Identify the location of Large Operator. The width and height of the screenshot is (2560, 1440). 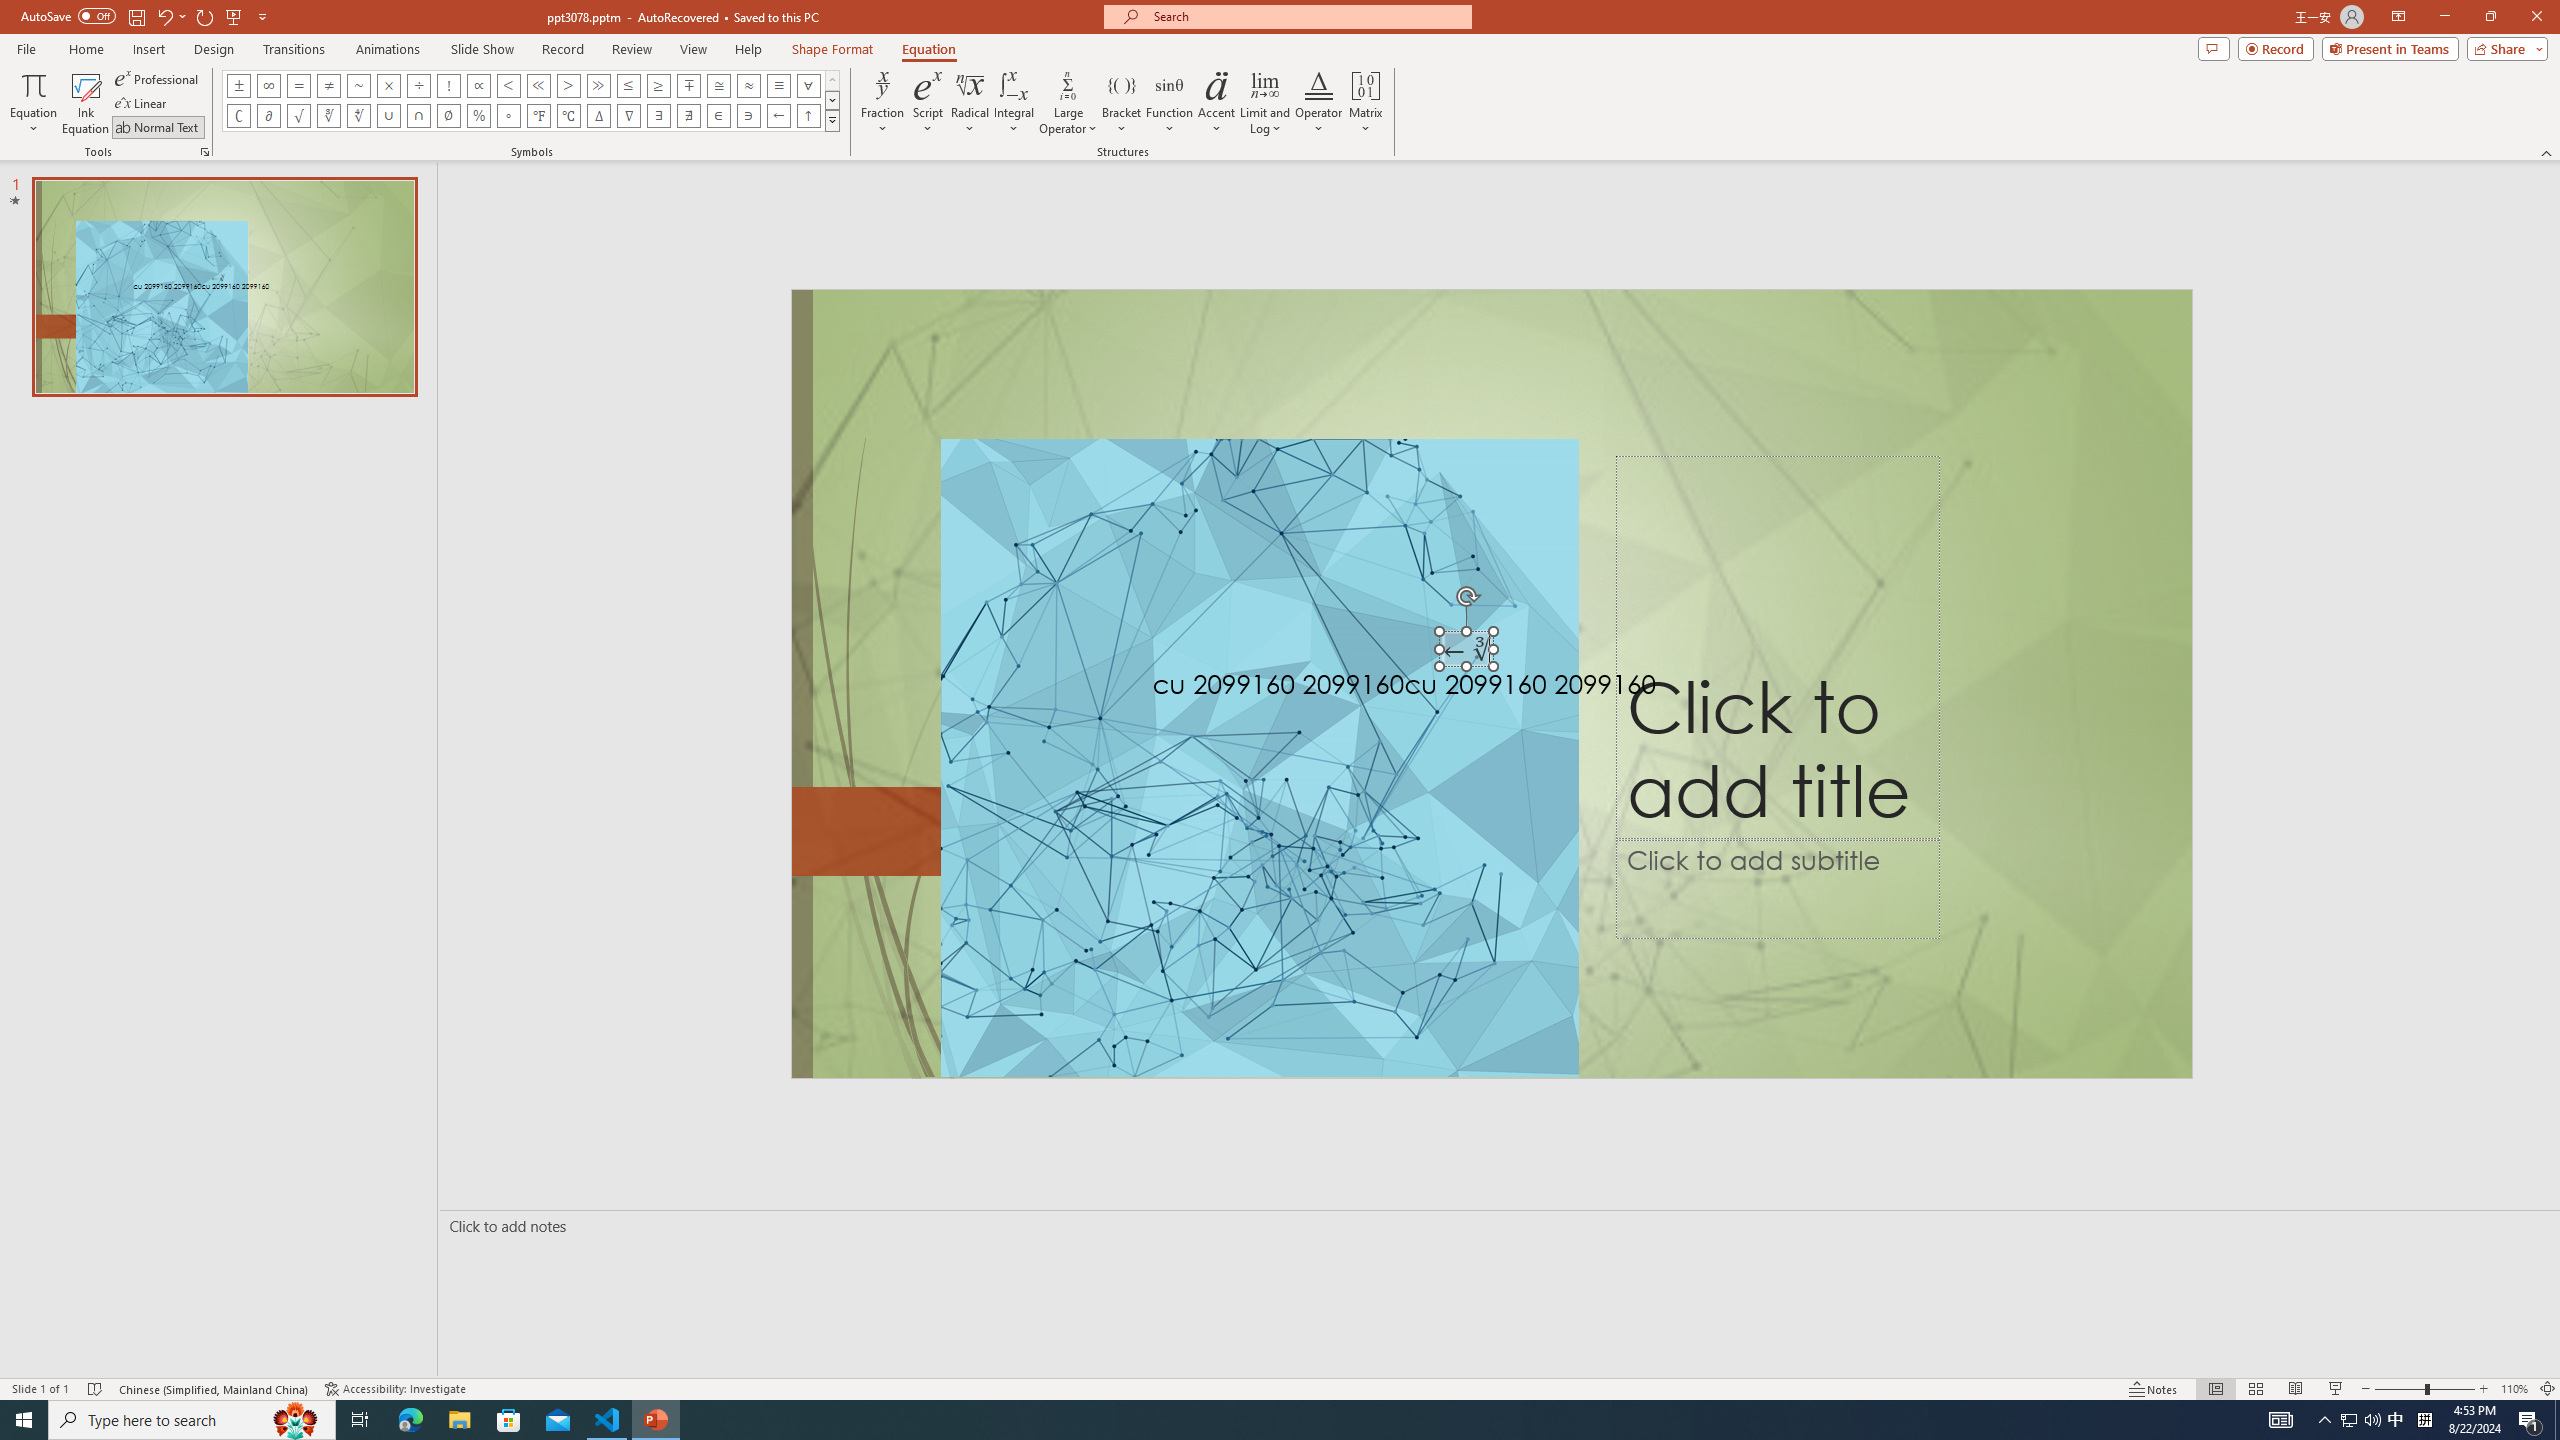
(1068, 103).